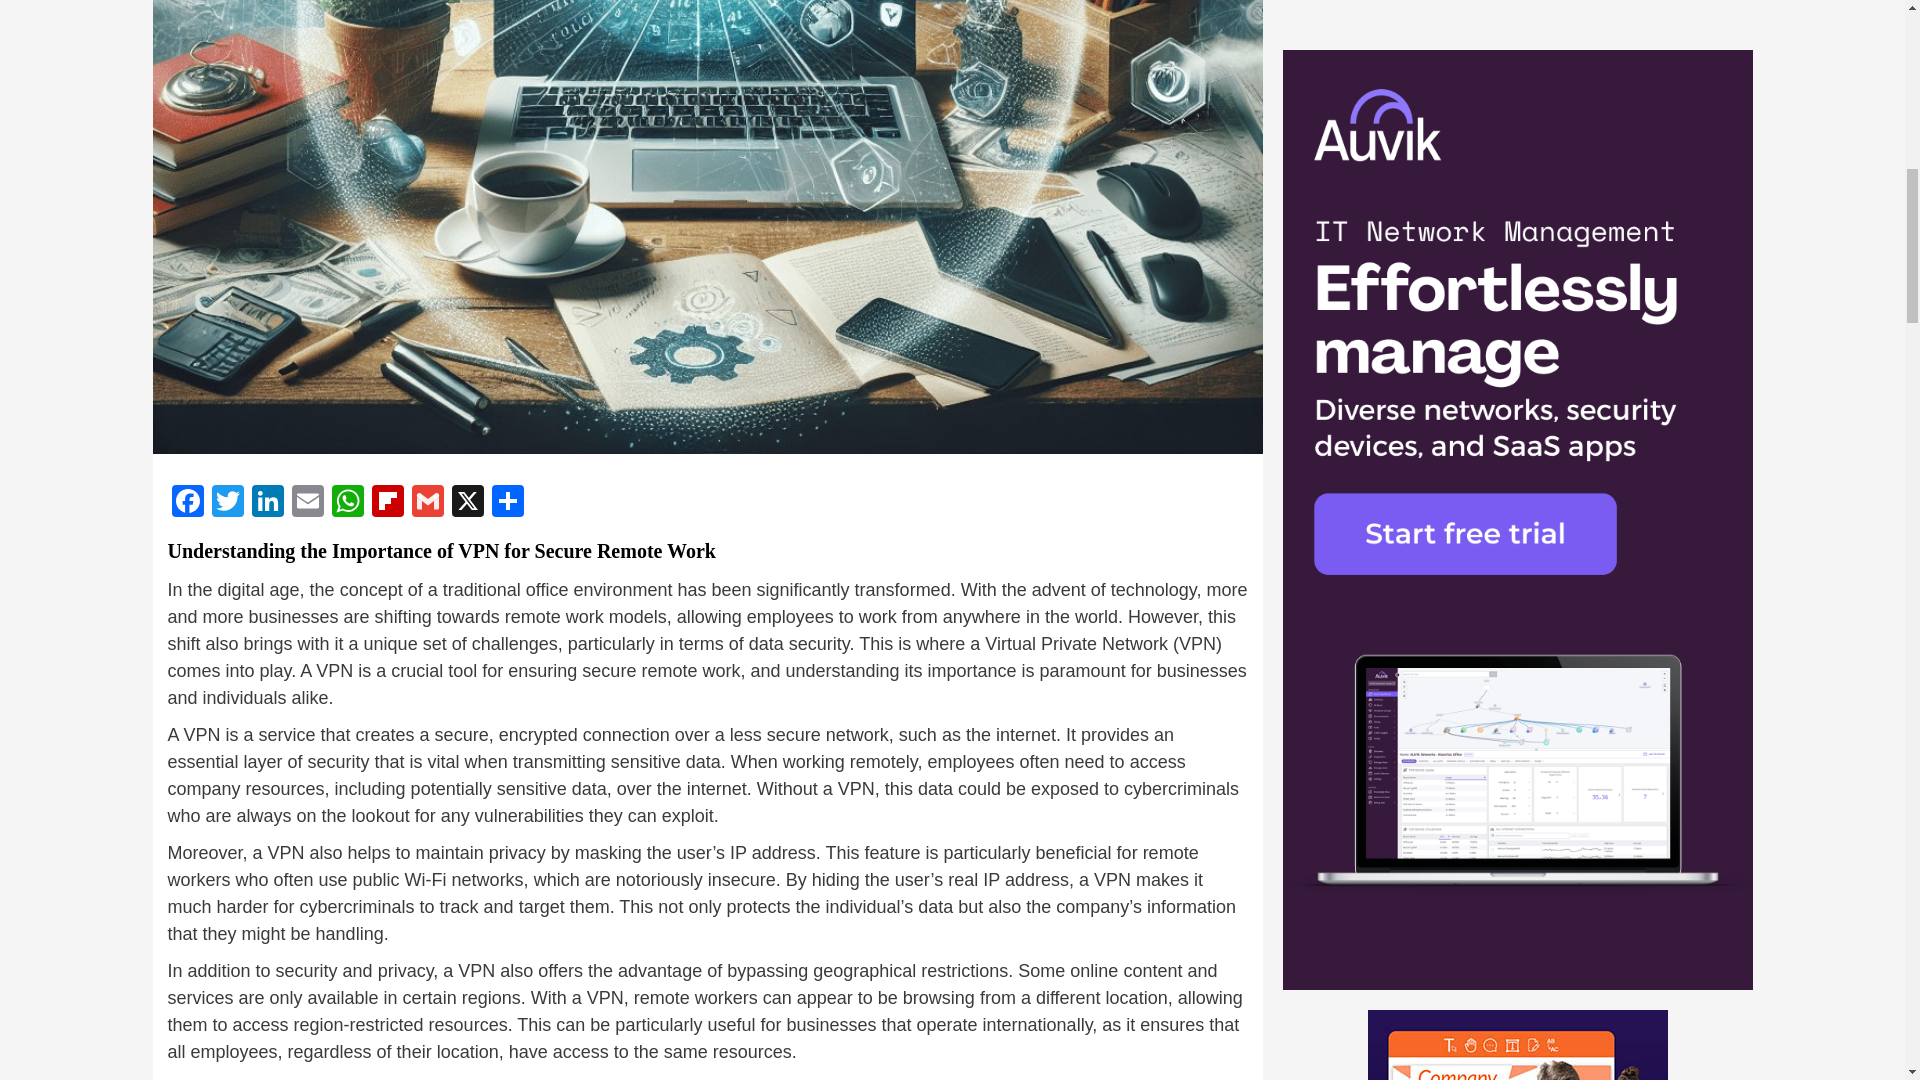 The image size is (1920, 1080). What do you see at coordinates (508, 502) in the screenshot?
I see `Share` at bounding box center [508, 502].